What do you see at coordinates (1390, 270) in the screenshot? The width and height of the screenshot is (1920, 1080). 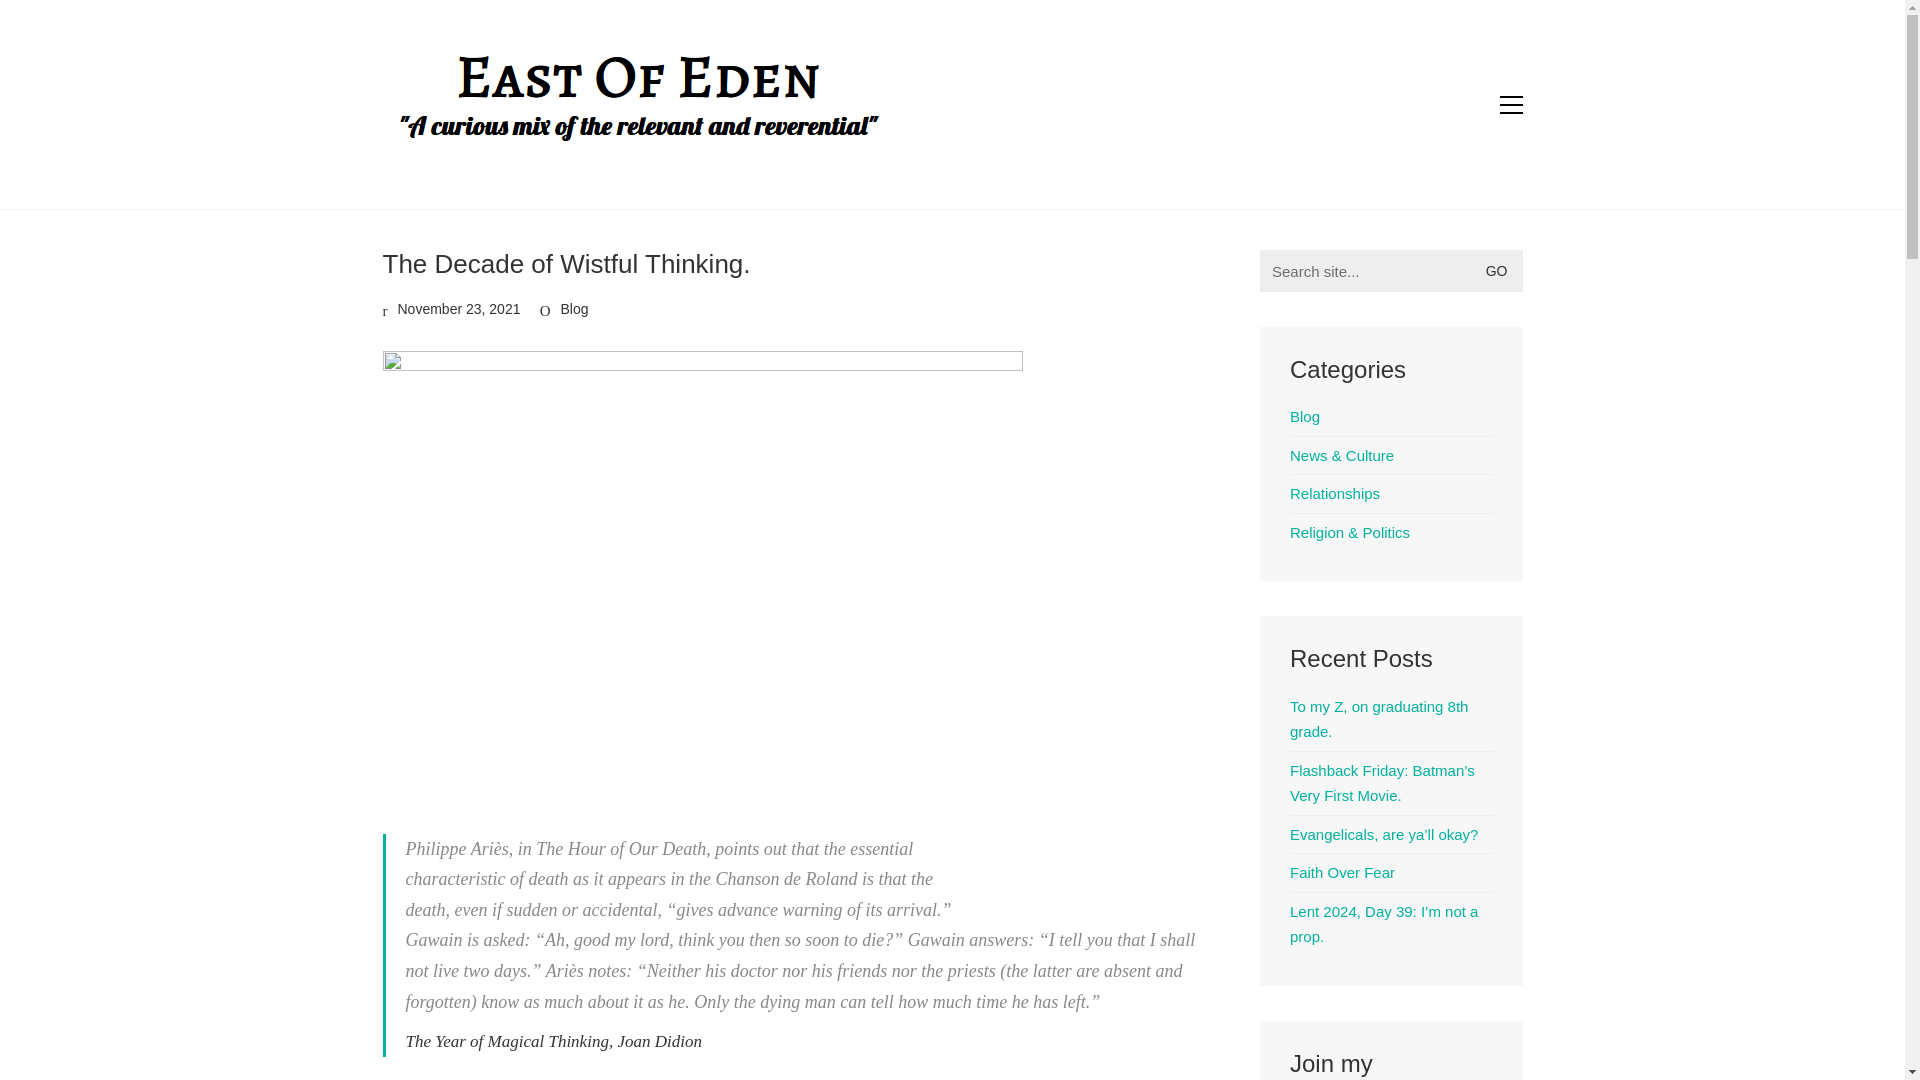 I see `Search for:` at bounding box center [1390, 270].